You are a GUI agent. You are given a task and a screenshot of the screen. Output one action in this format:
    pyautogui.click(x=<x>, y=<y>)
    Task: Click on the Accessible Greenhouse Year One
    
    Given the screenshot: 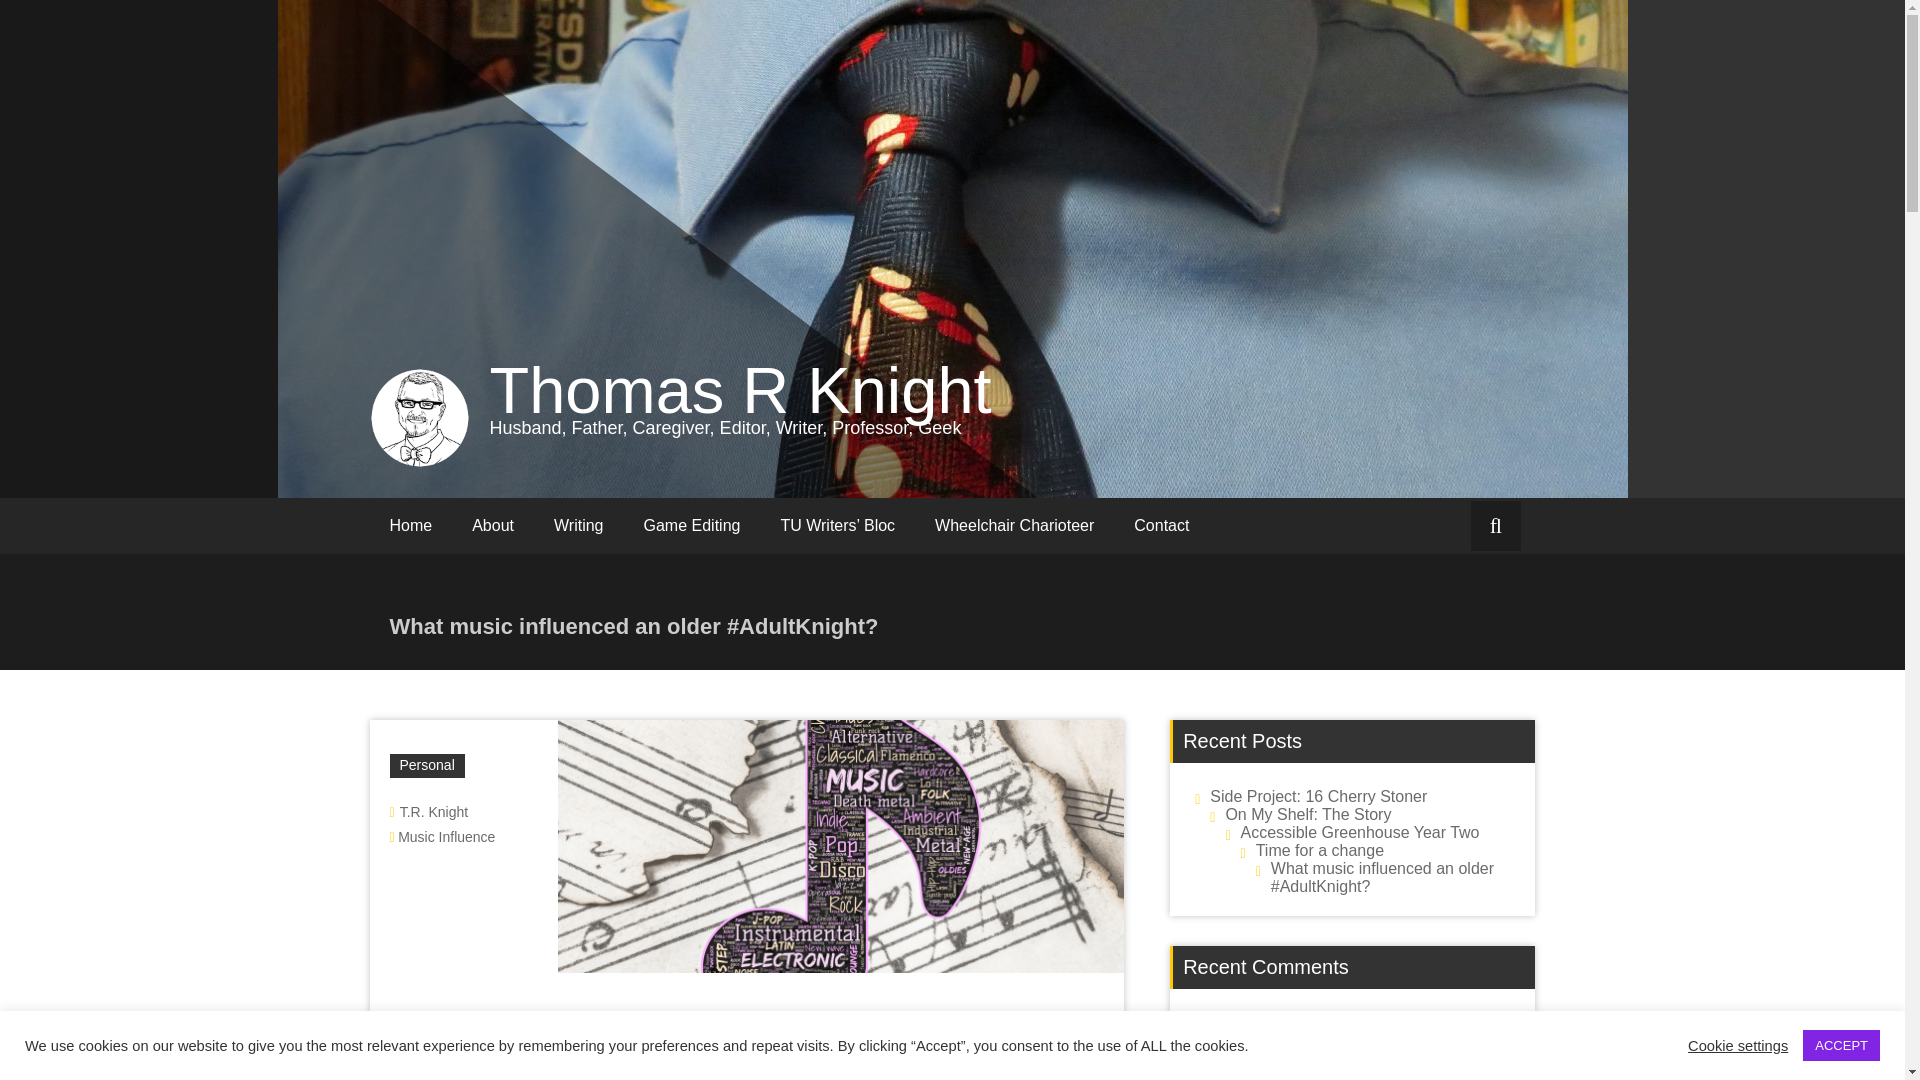 What is the action you would take?
    pyautogui.click(x=1315, y=1050)
    